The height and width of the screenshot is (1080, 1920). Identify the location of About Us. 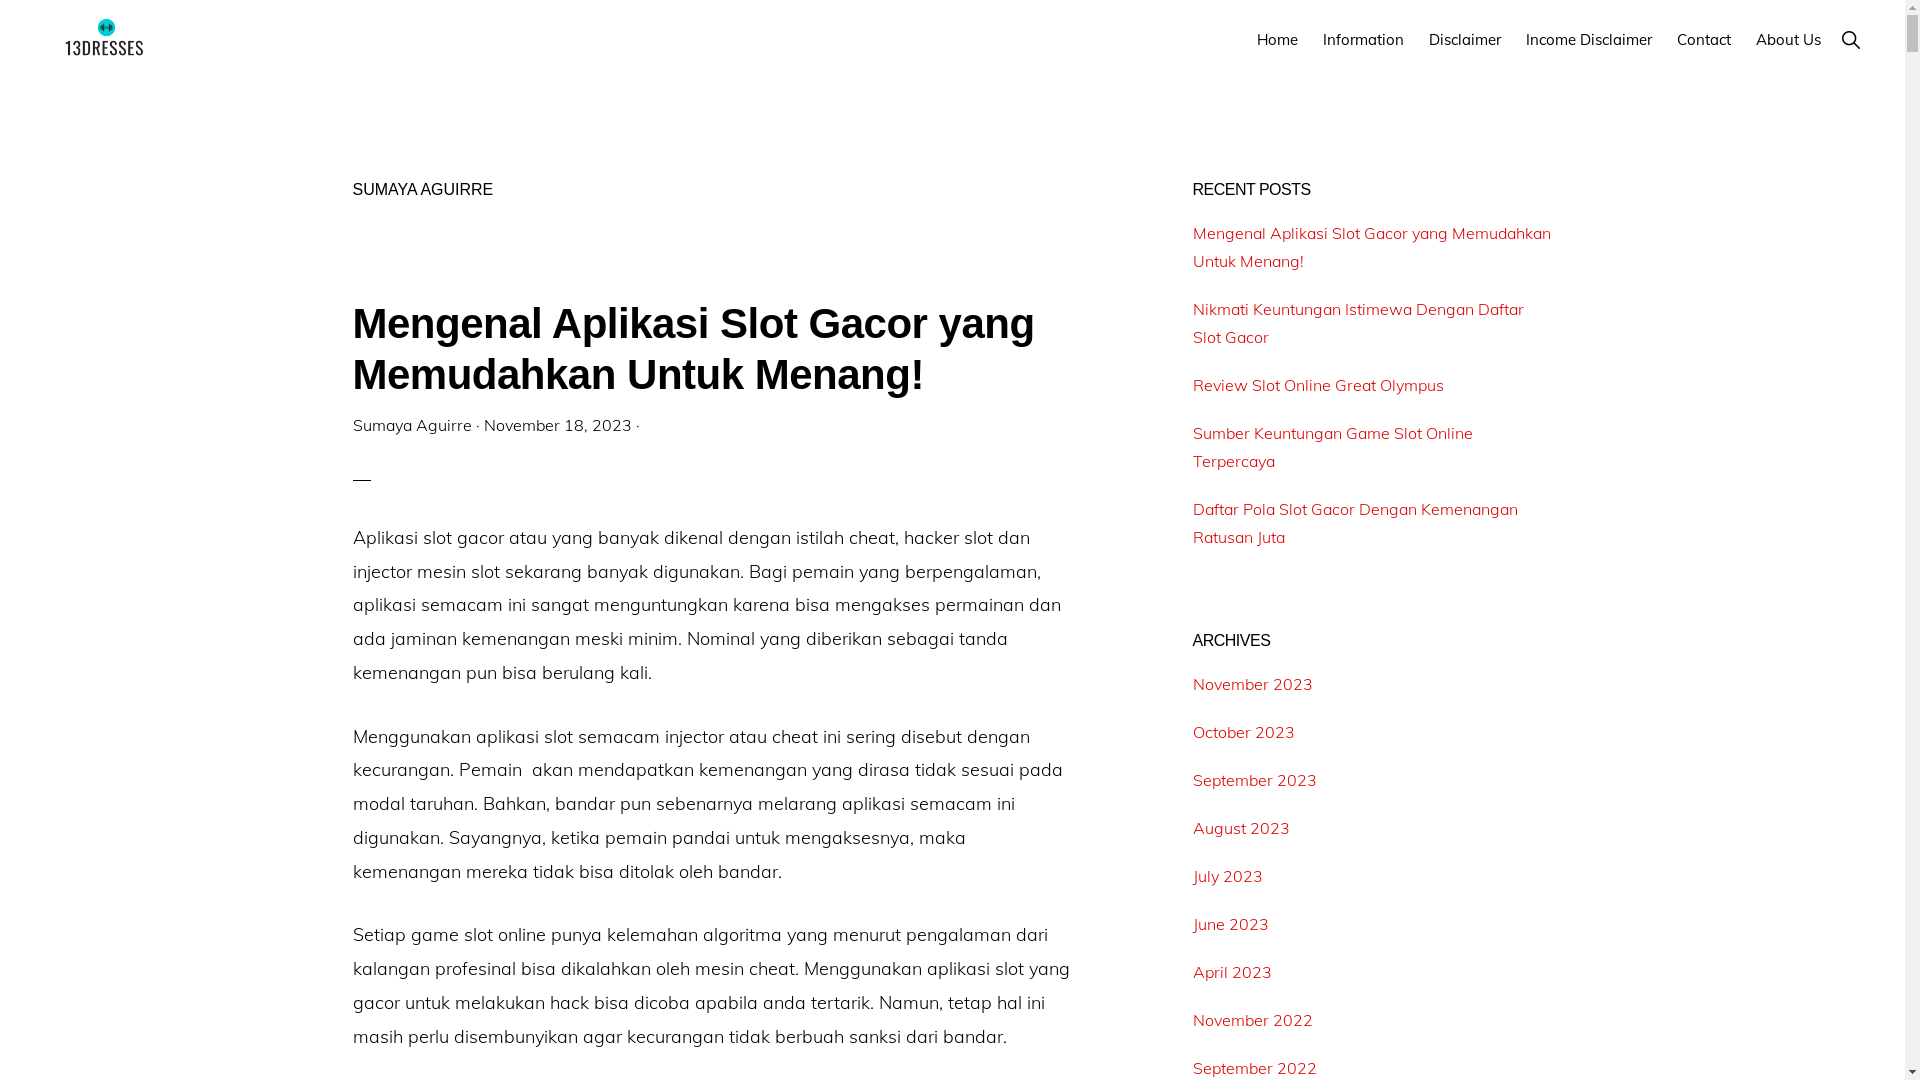
(1788, 40).